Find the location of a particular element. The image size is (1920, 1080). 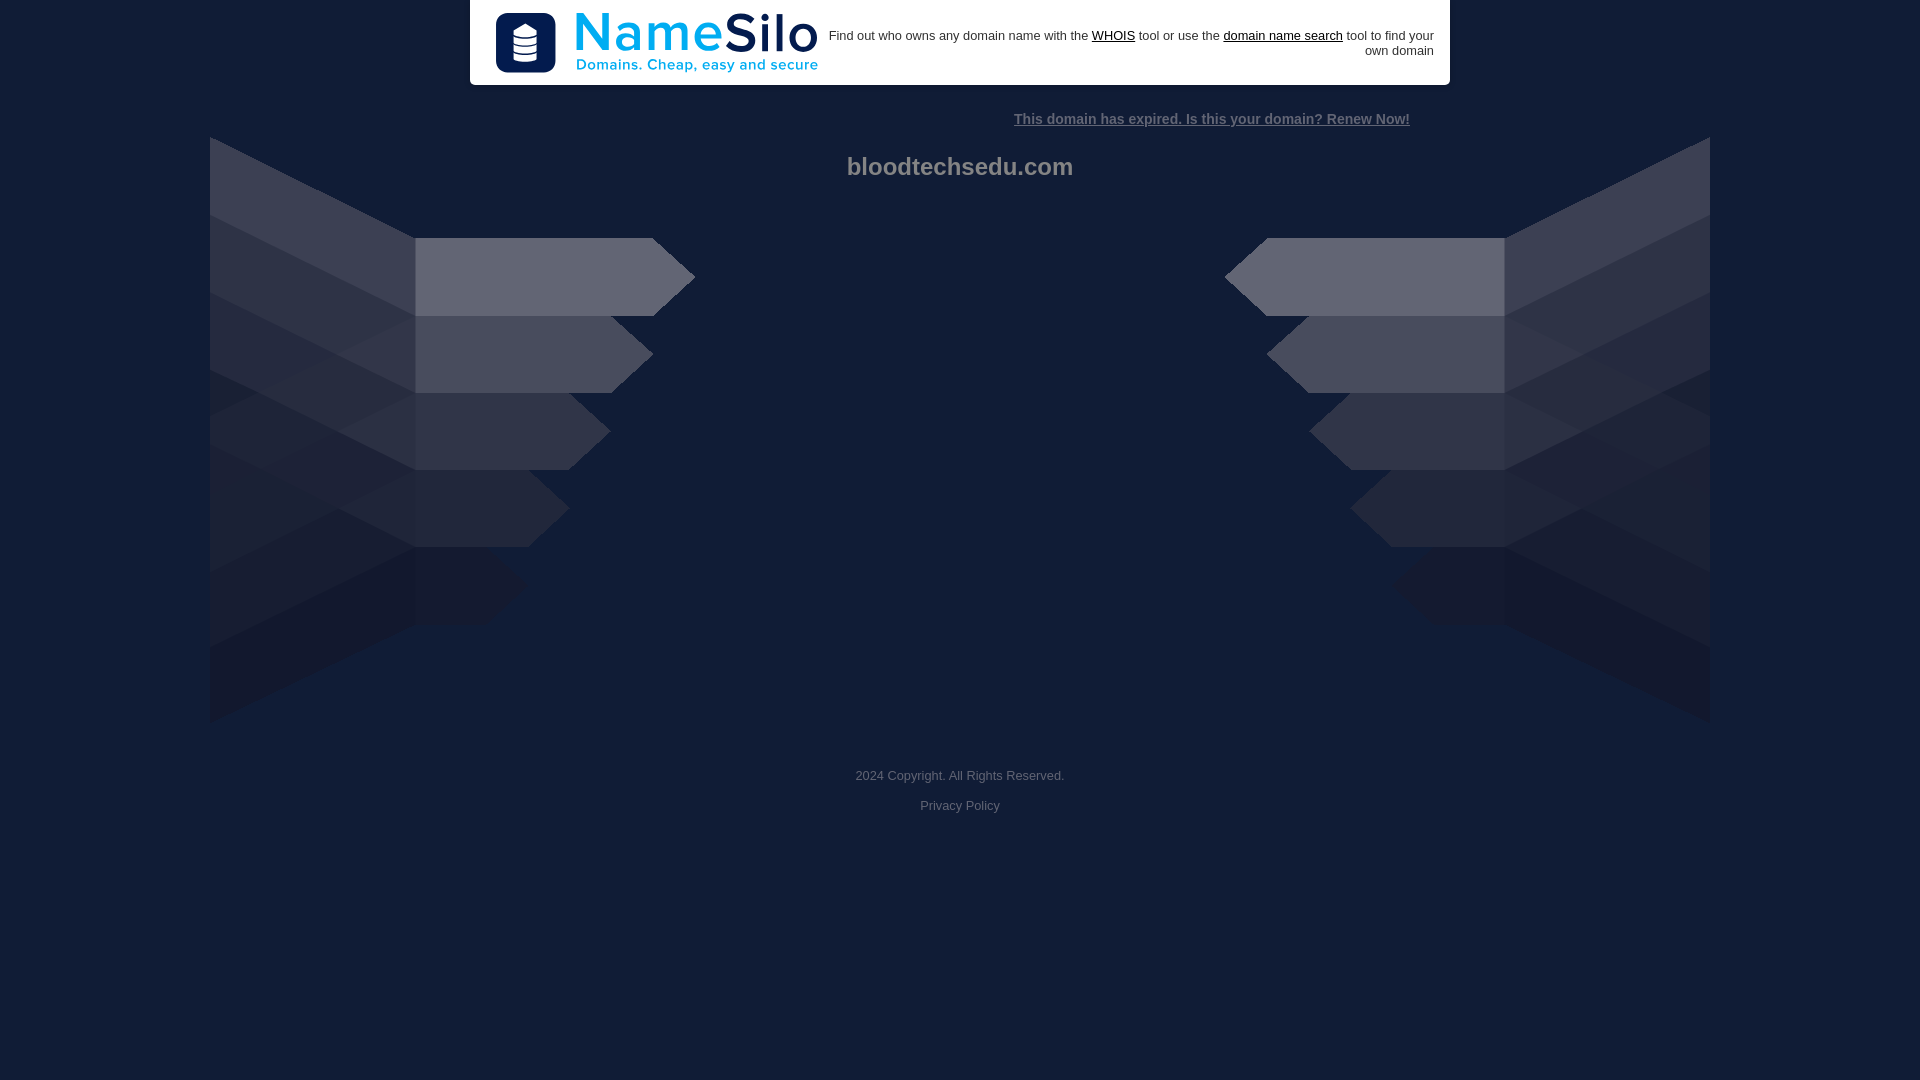

This domain has expired. Is this your domain? Renew Now! is located at coordinates (1211, 119).